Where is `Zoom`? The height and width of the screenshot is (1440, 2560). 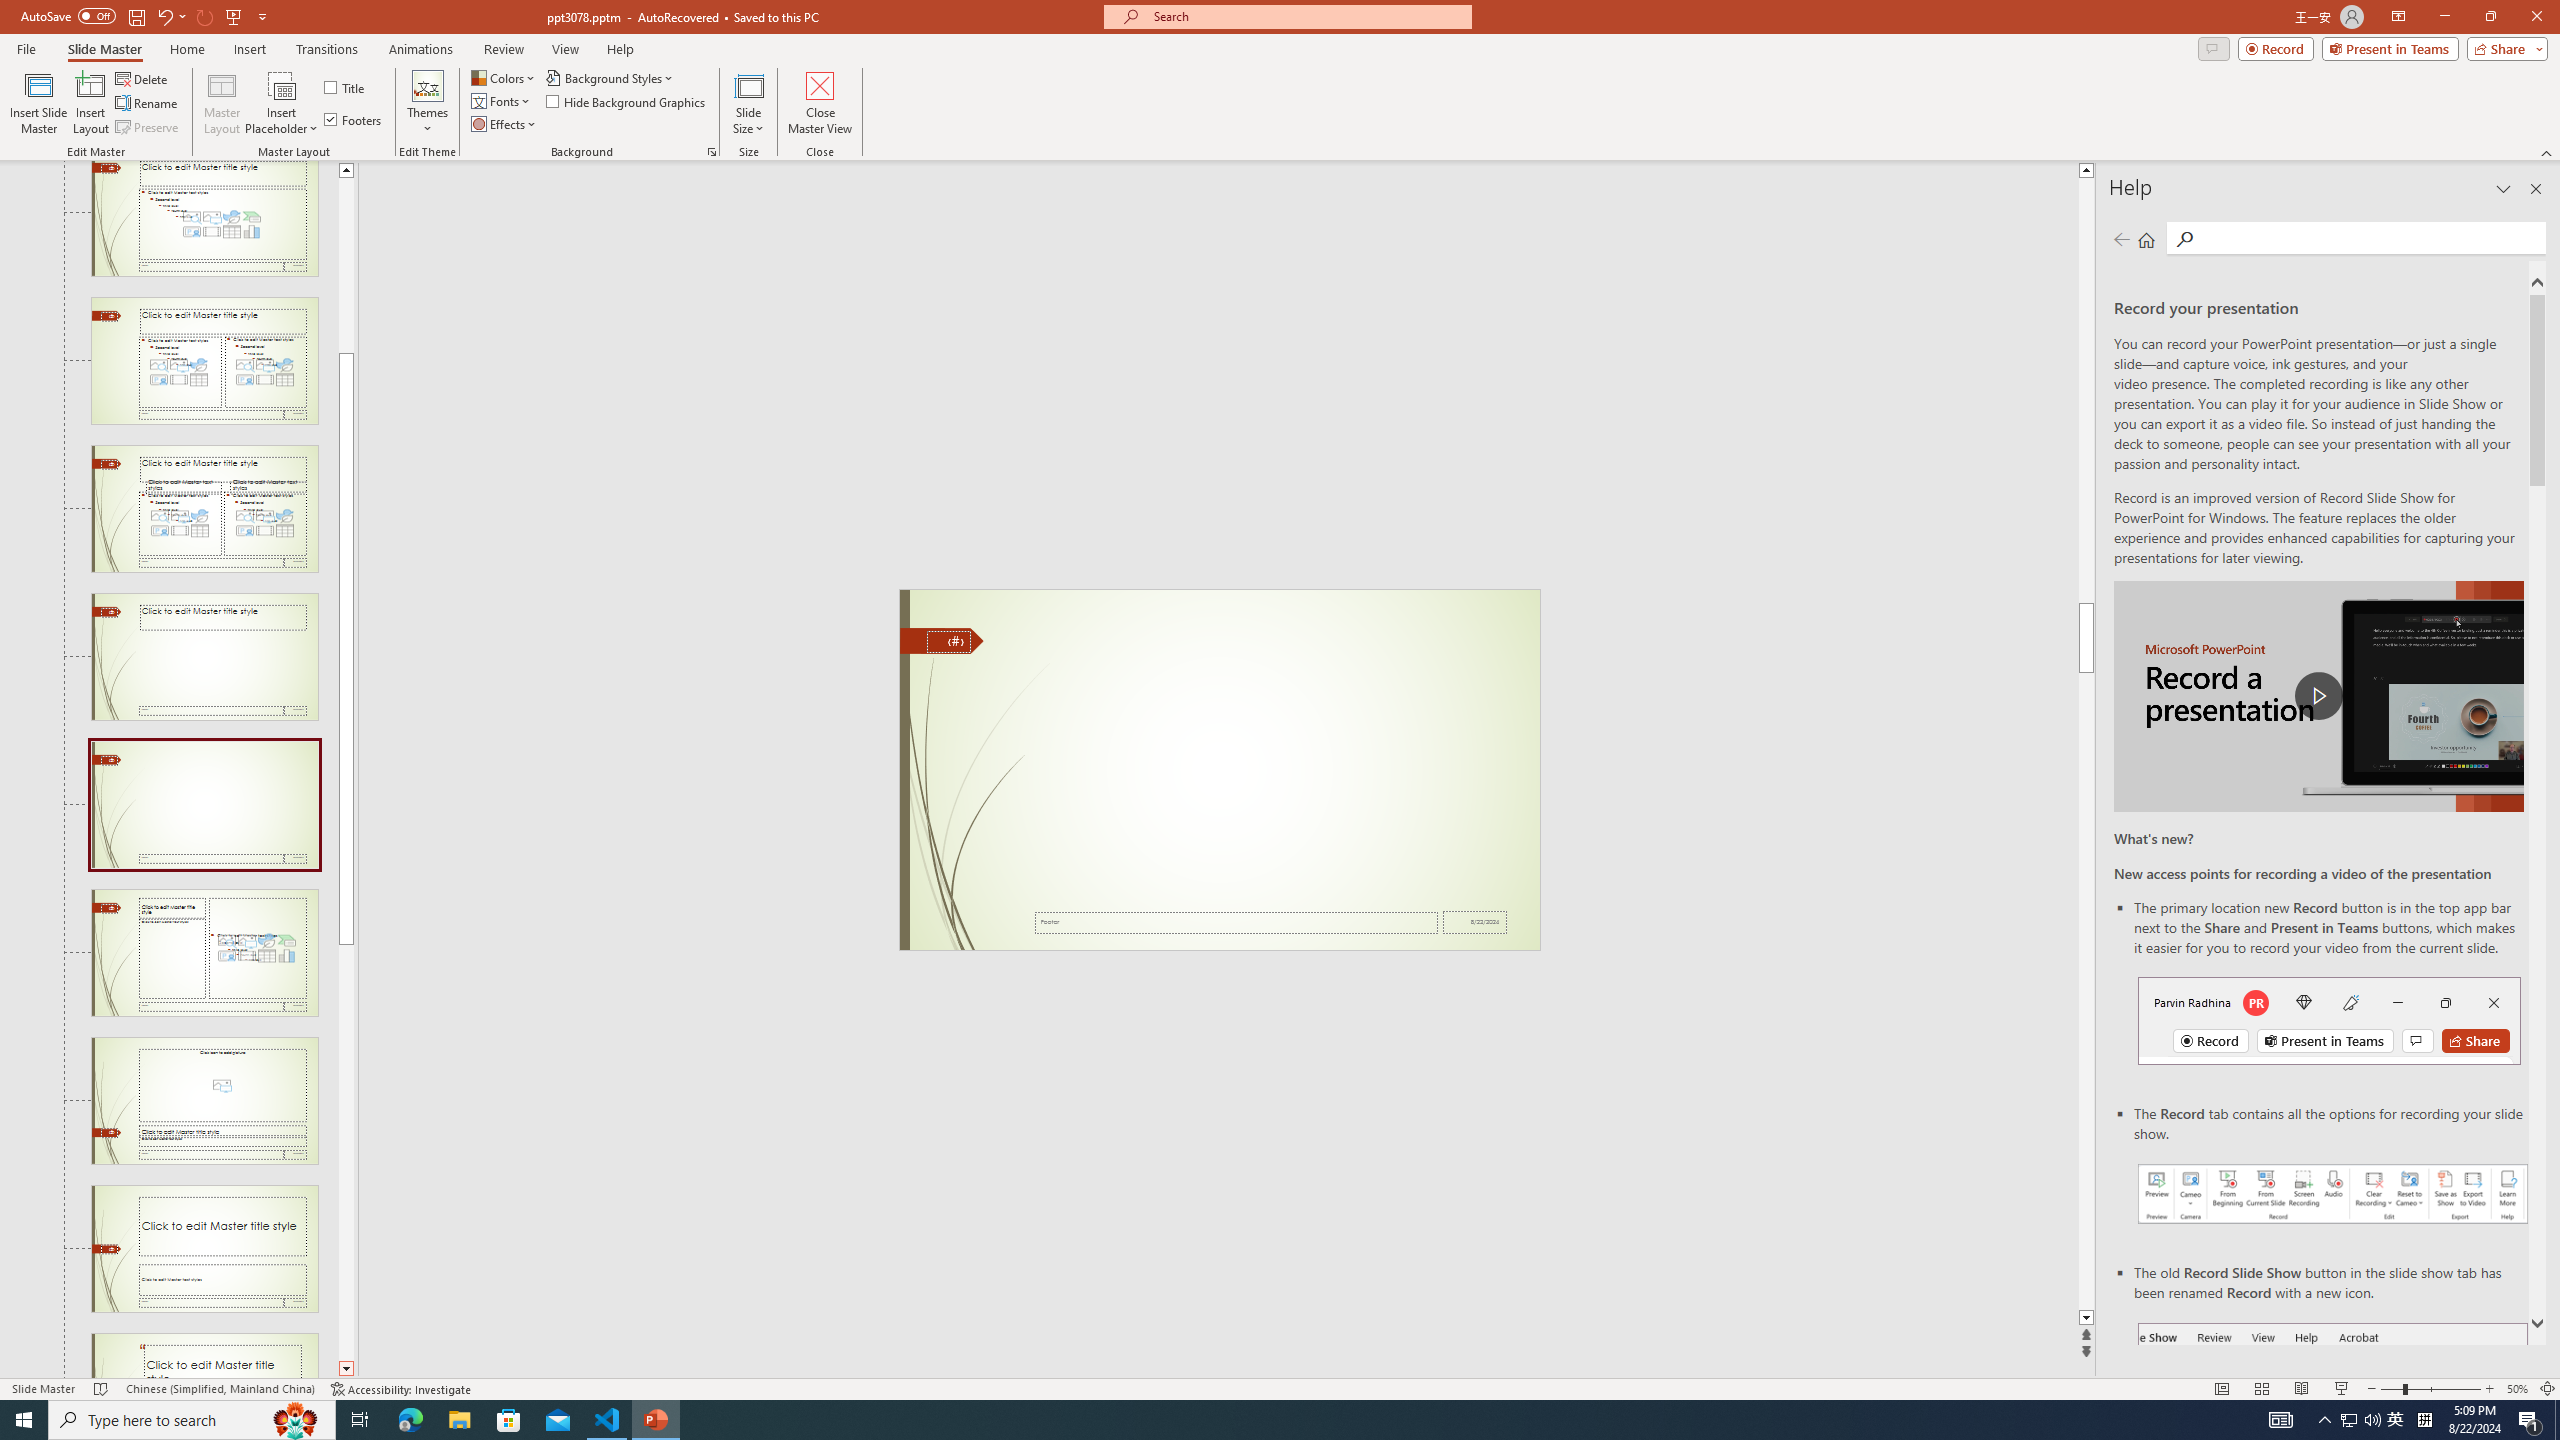
Zoom is located at coordinates (2430, 1389).